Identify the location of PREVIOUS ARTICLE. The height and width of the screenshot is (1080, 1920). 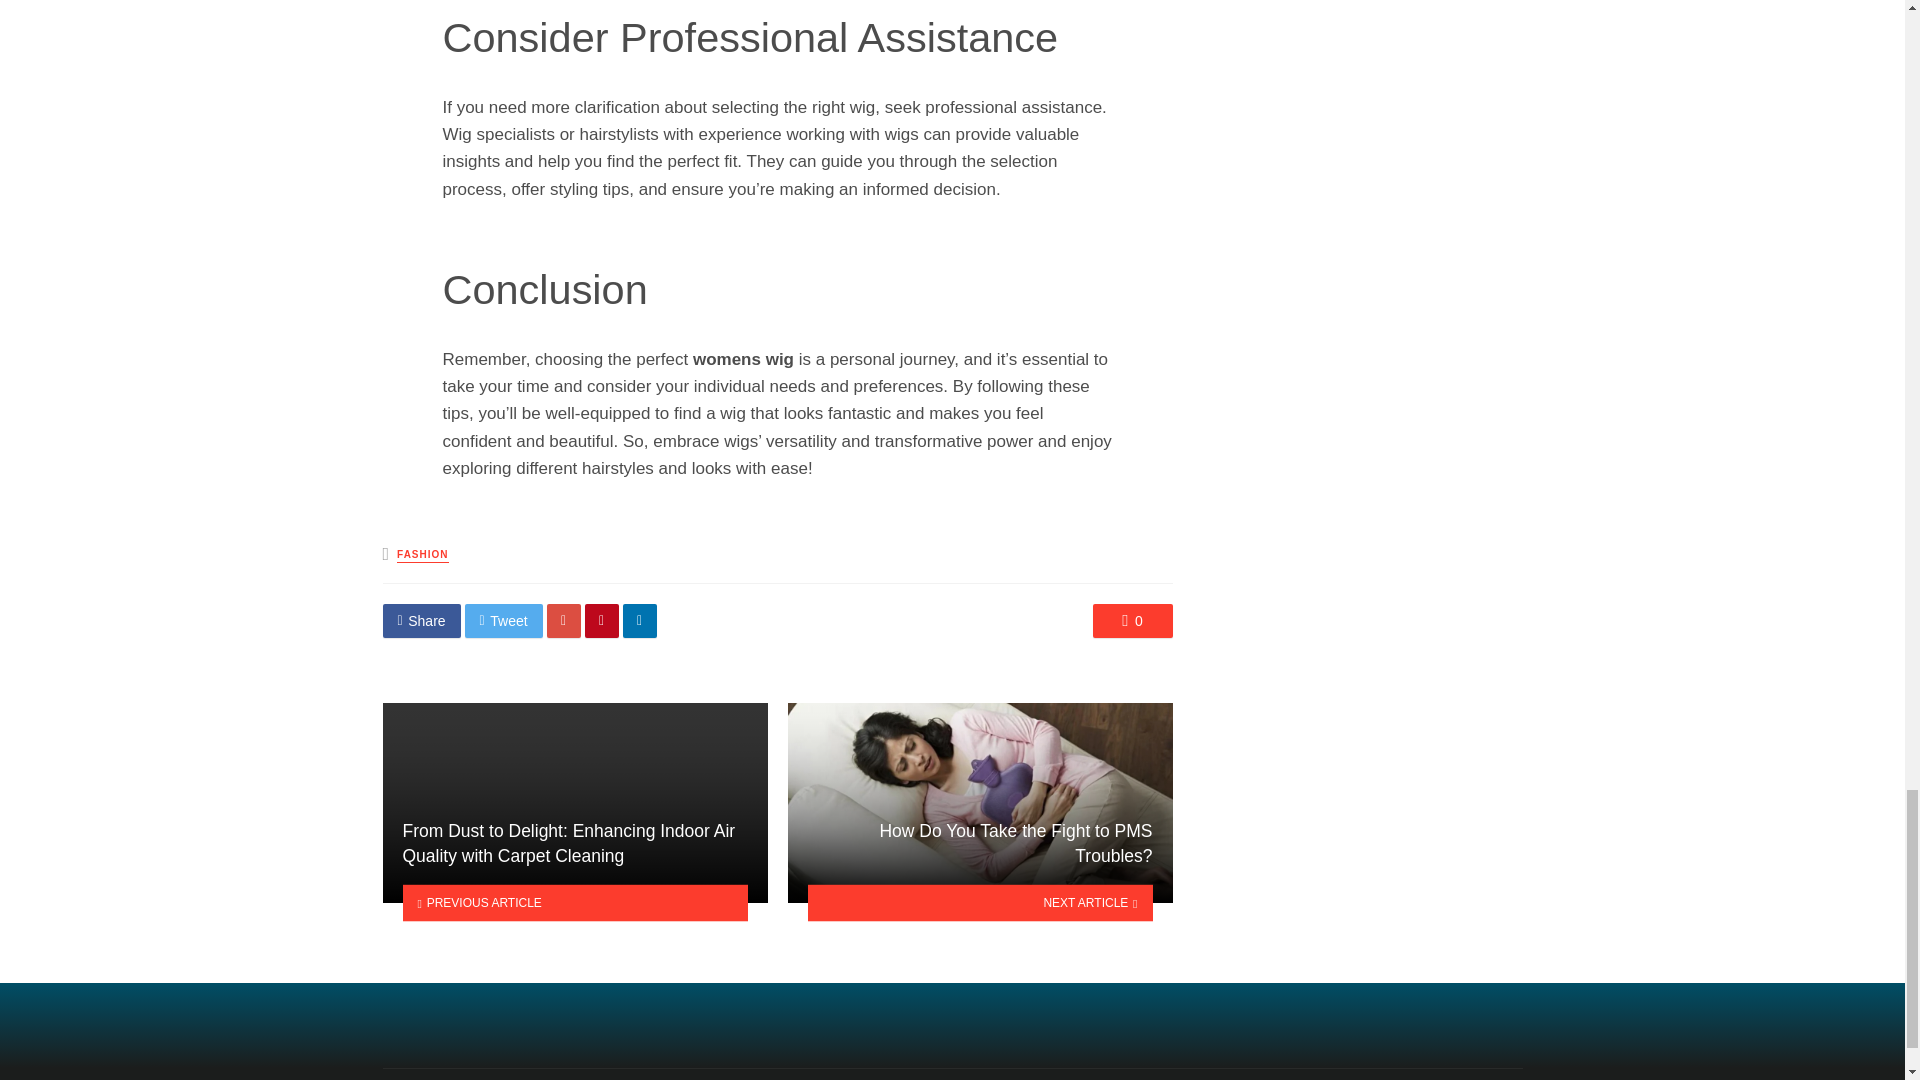
(574, 903).